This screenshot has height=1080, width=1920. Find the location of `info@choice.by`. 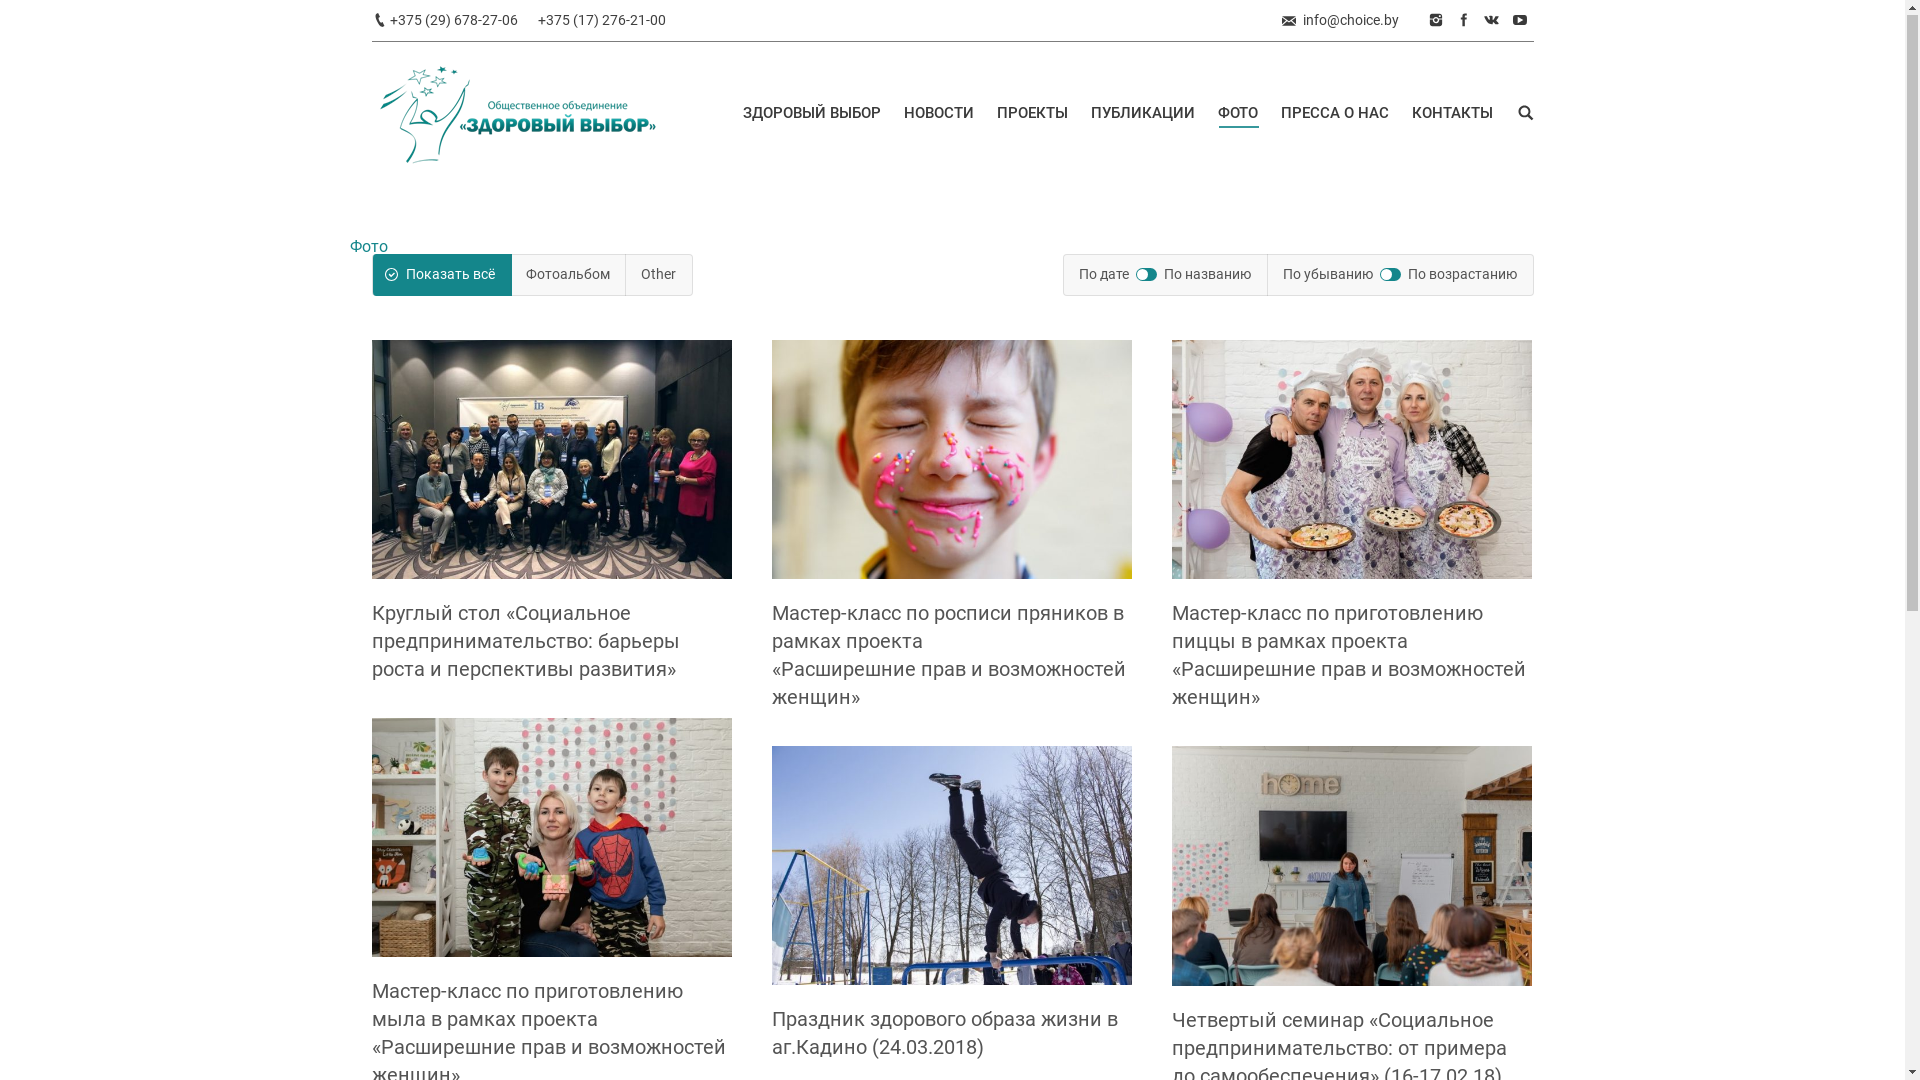

info@choice.by is located at coordinates (1350, 20).